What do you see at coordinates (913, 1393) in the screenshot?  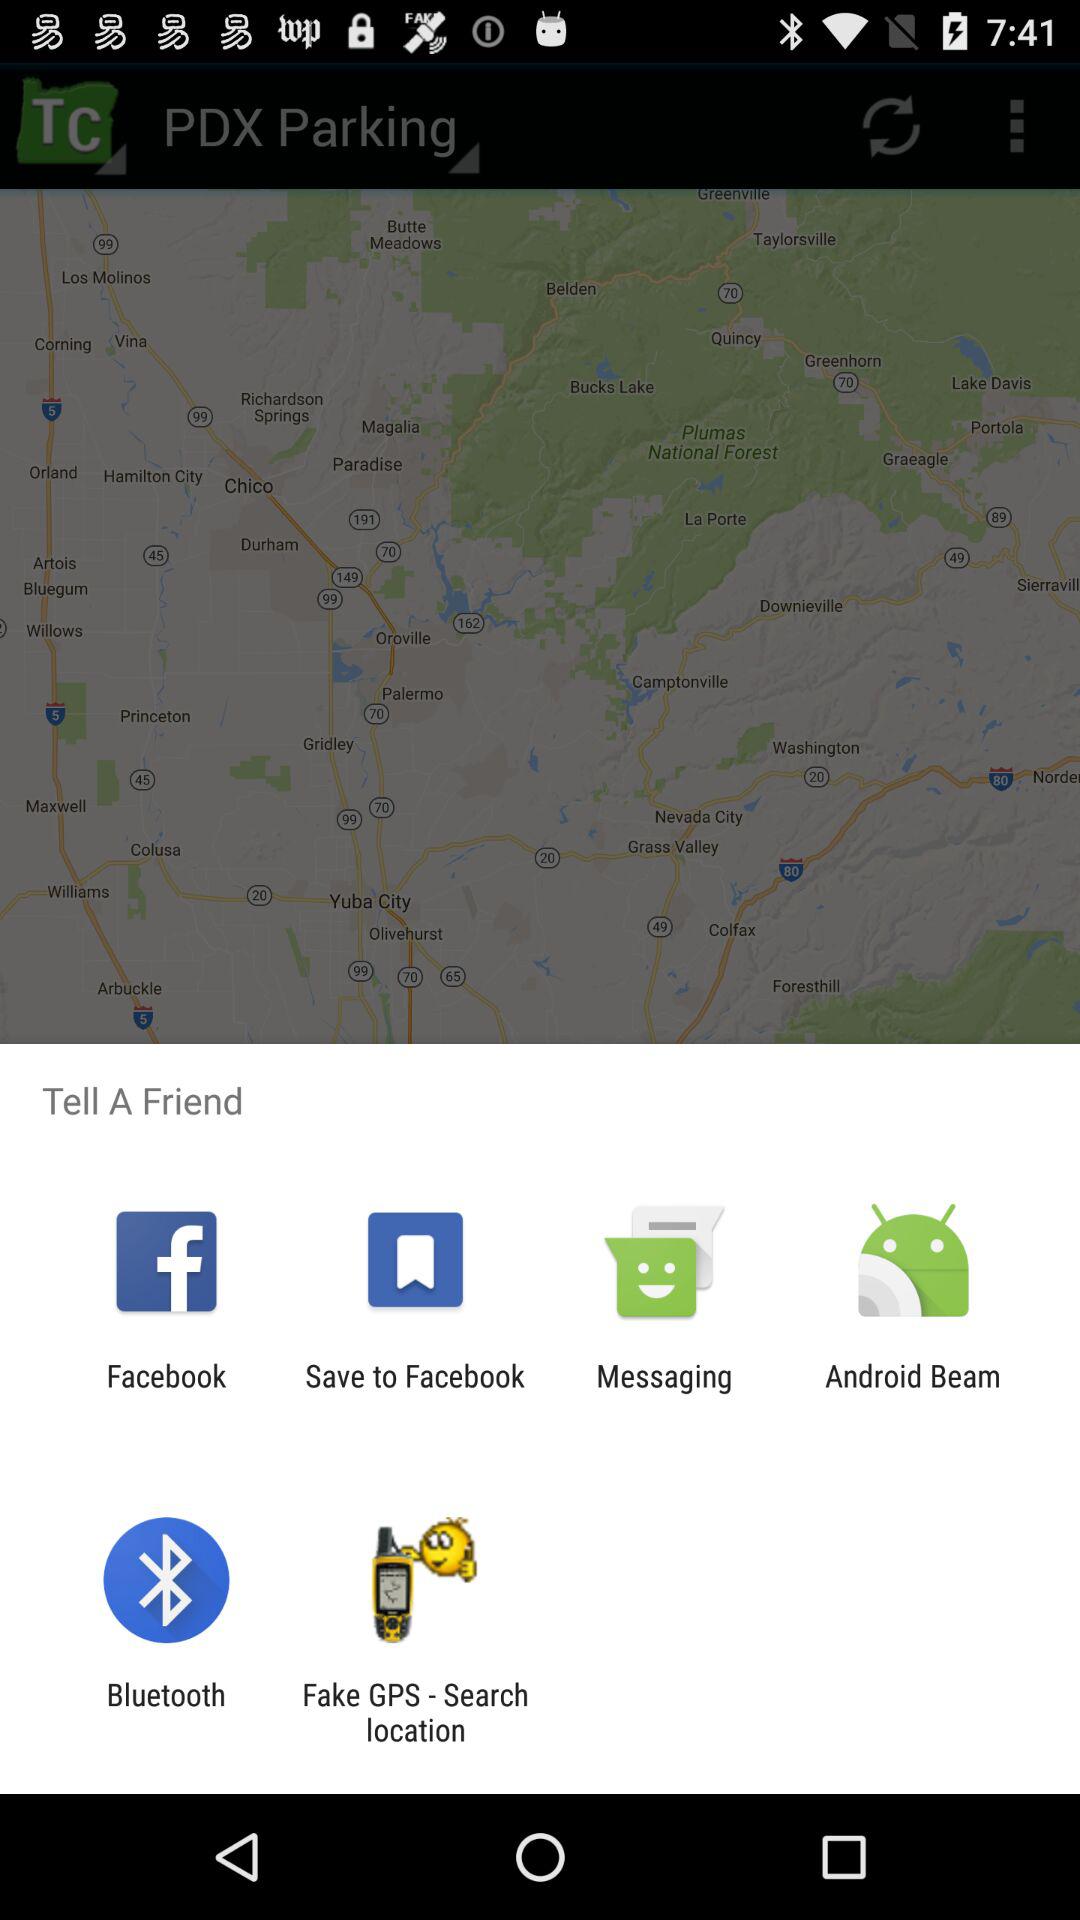 I see `select the android beam icon` at bounding box center [913, 1393].